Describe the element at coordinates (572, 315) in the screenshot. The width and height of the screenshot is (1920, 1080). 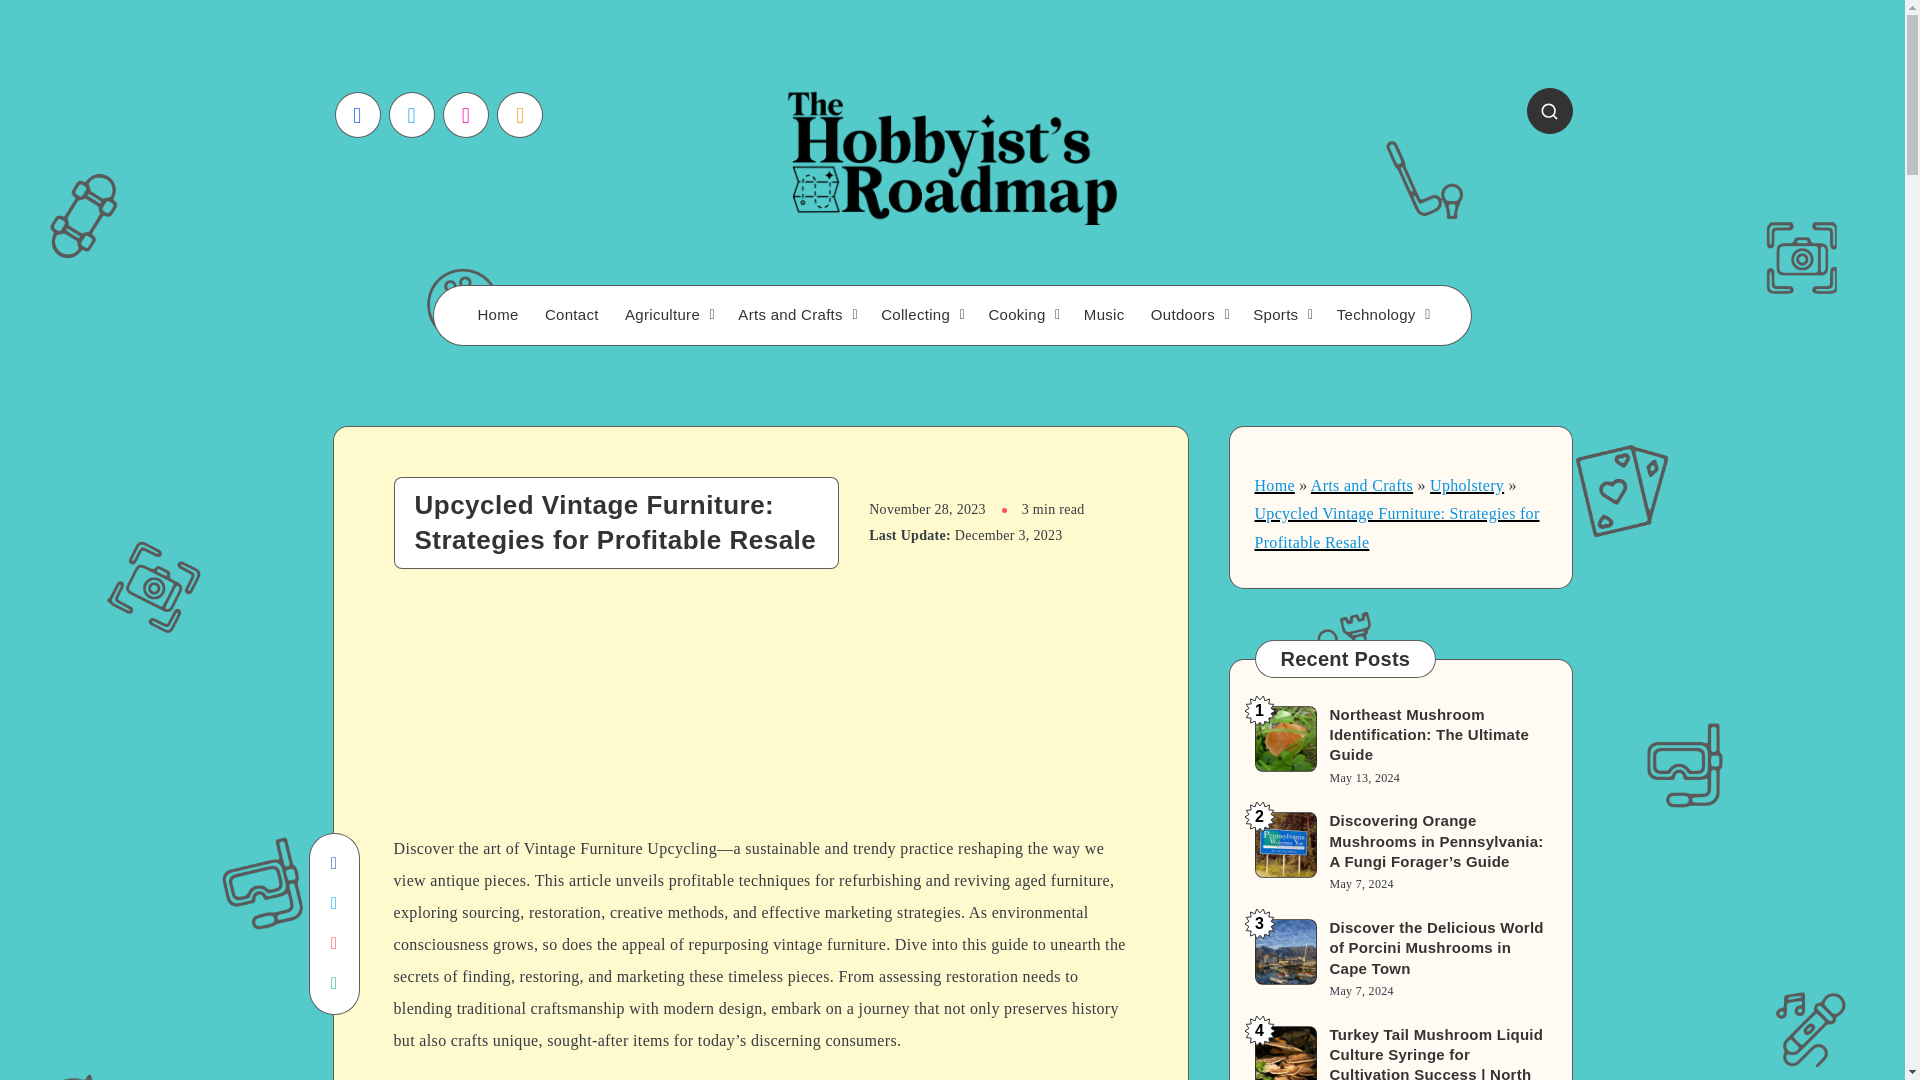
I see `Contact` at that location.